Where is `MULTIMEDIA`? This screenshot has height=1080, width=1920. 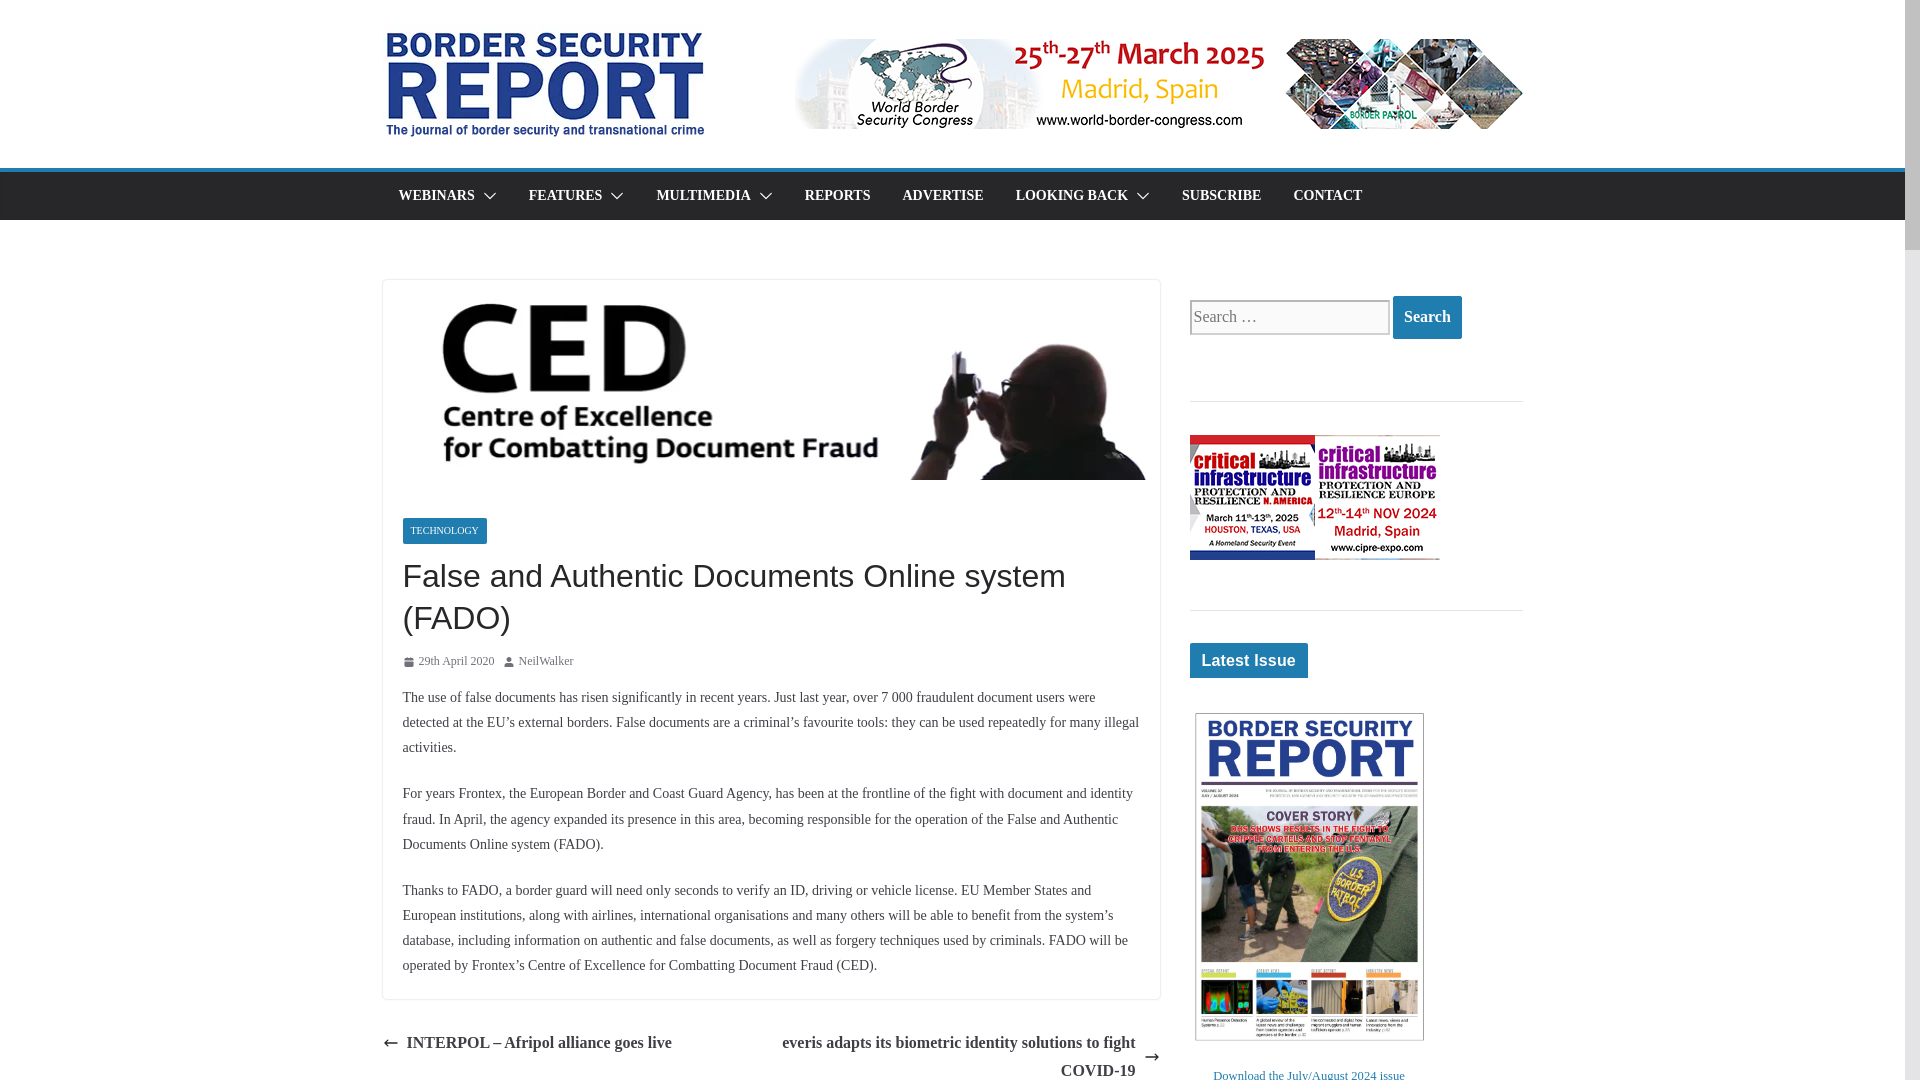
MULTIMEDIA is located at coordinates (703, 196).